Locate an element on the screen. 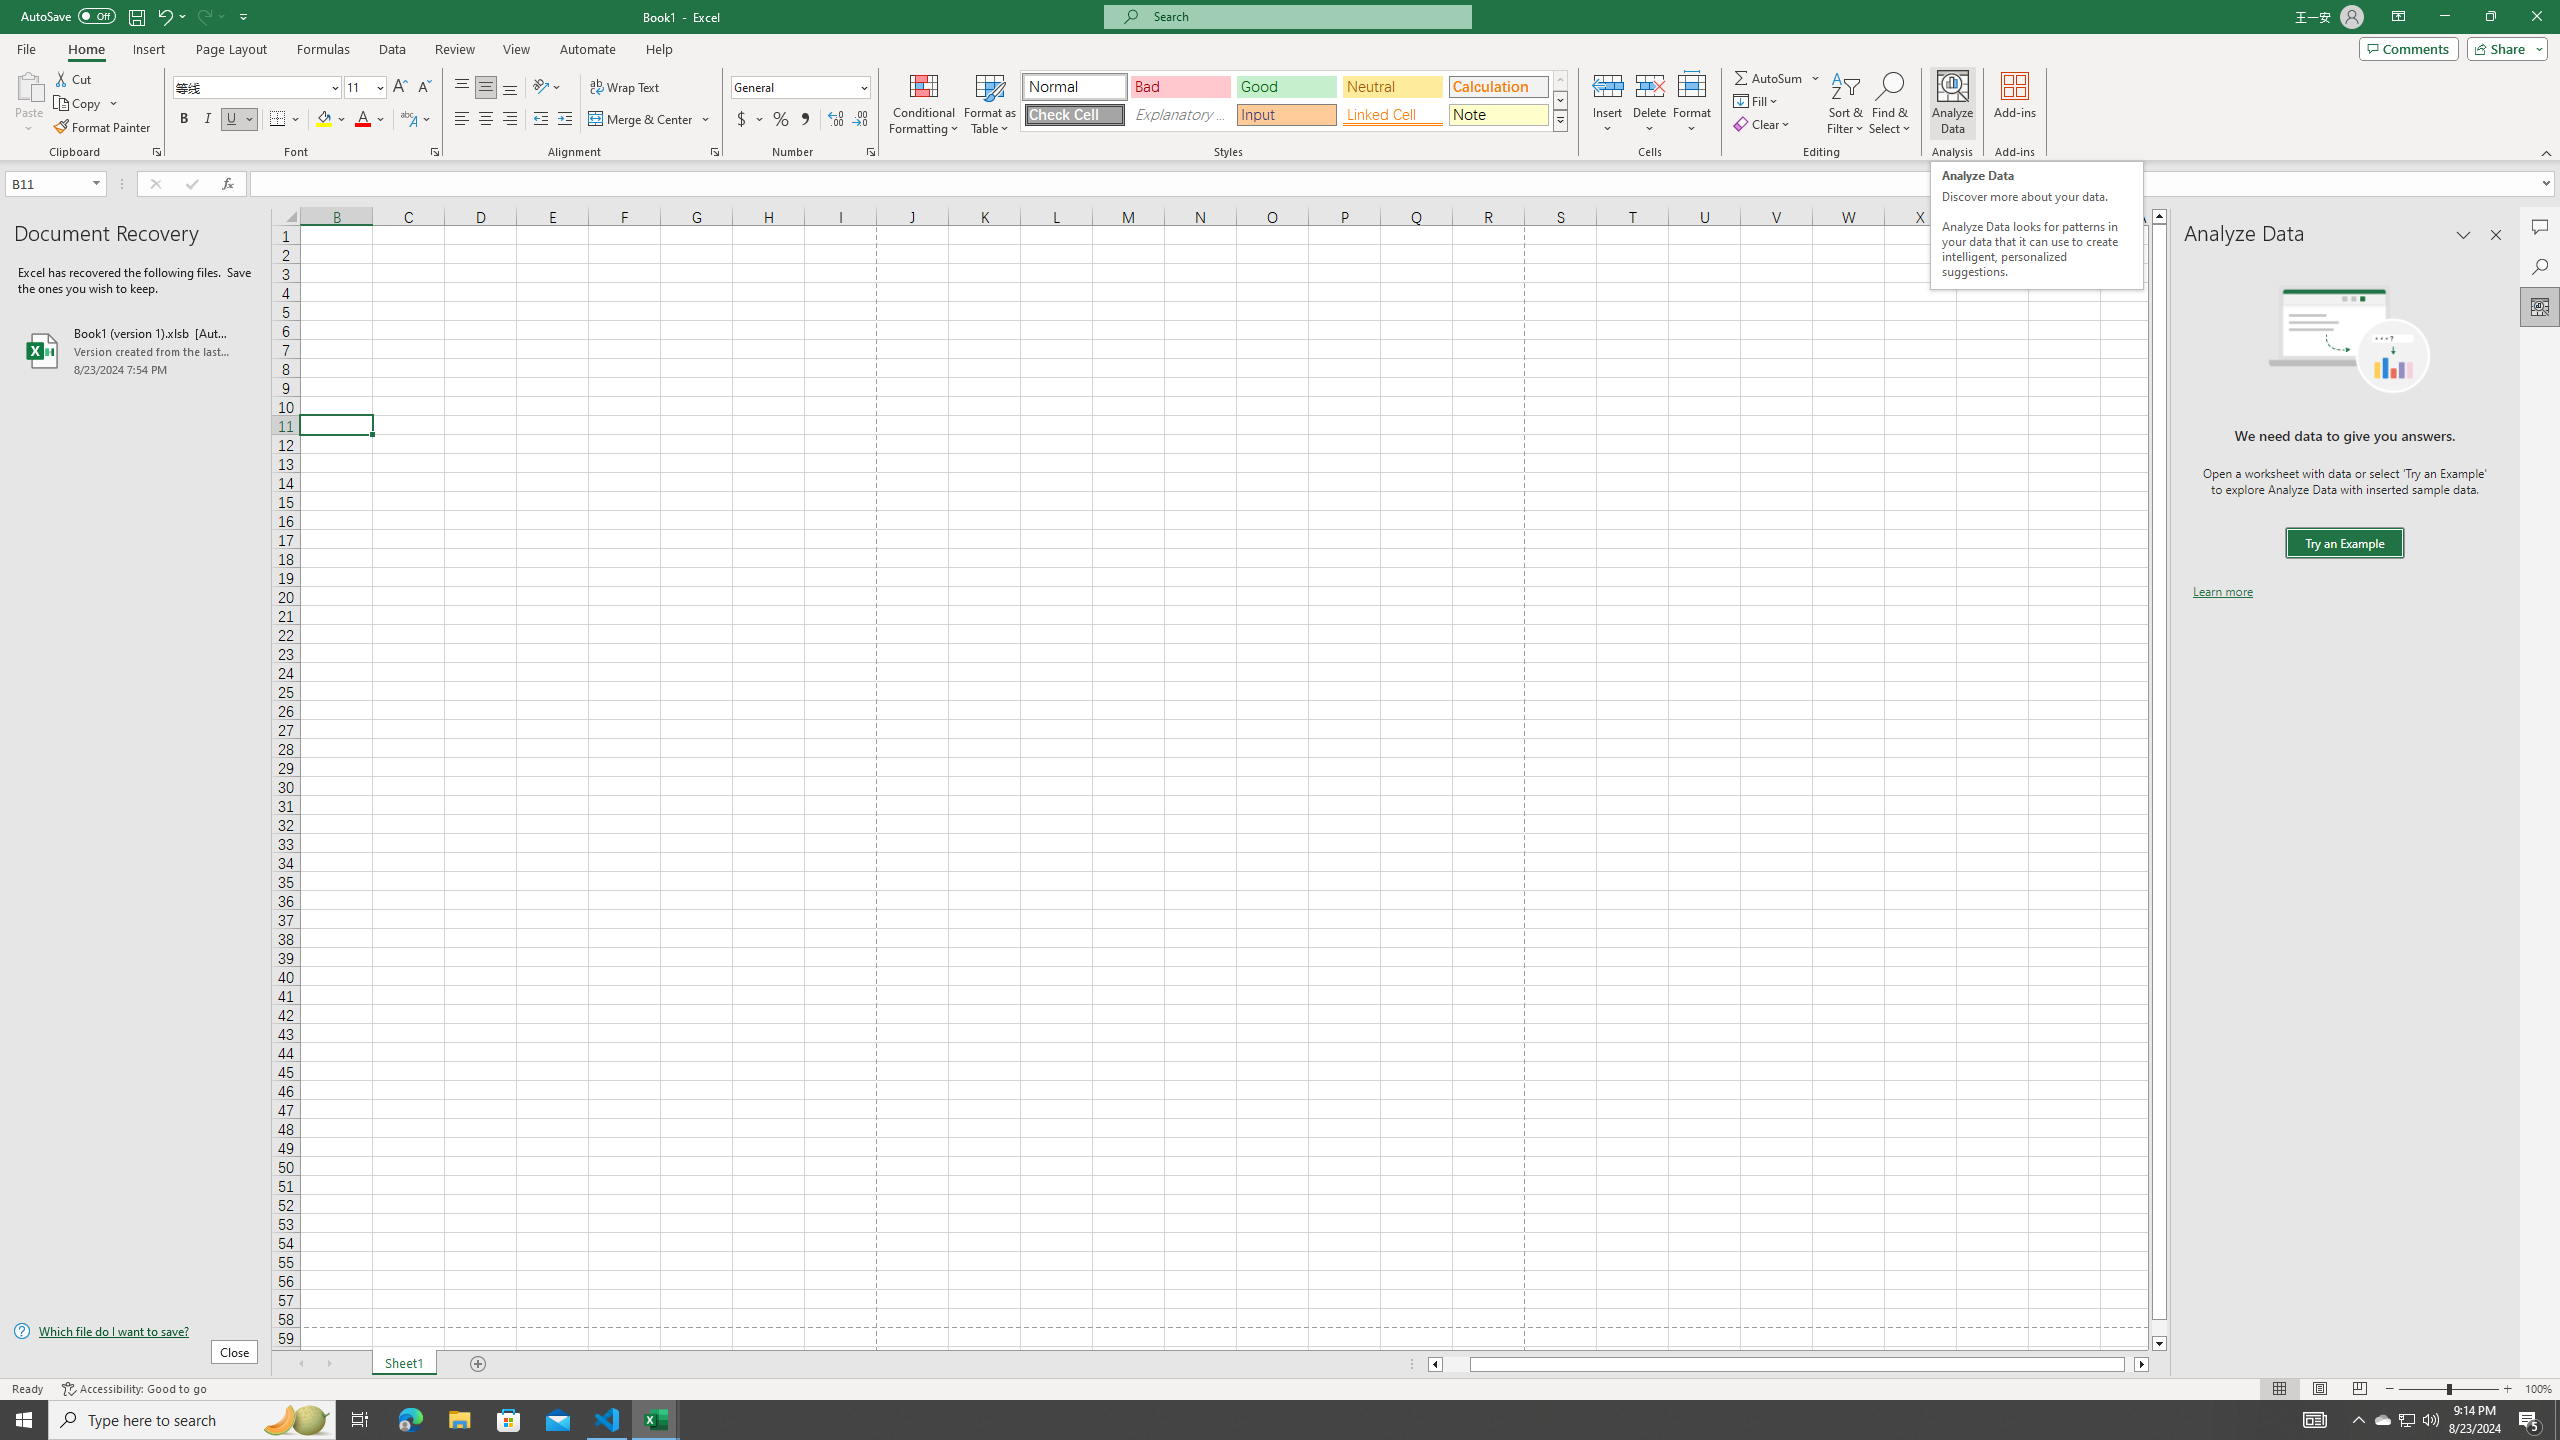 Image resolution: width=2560 pixels, height=1440 pixels. Insert Cells is located at coordinates (1608, 85).